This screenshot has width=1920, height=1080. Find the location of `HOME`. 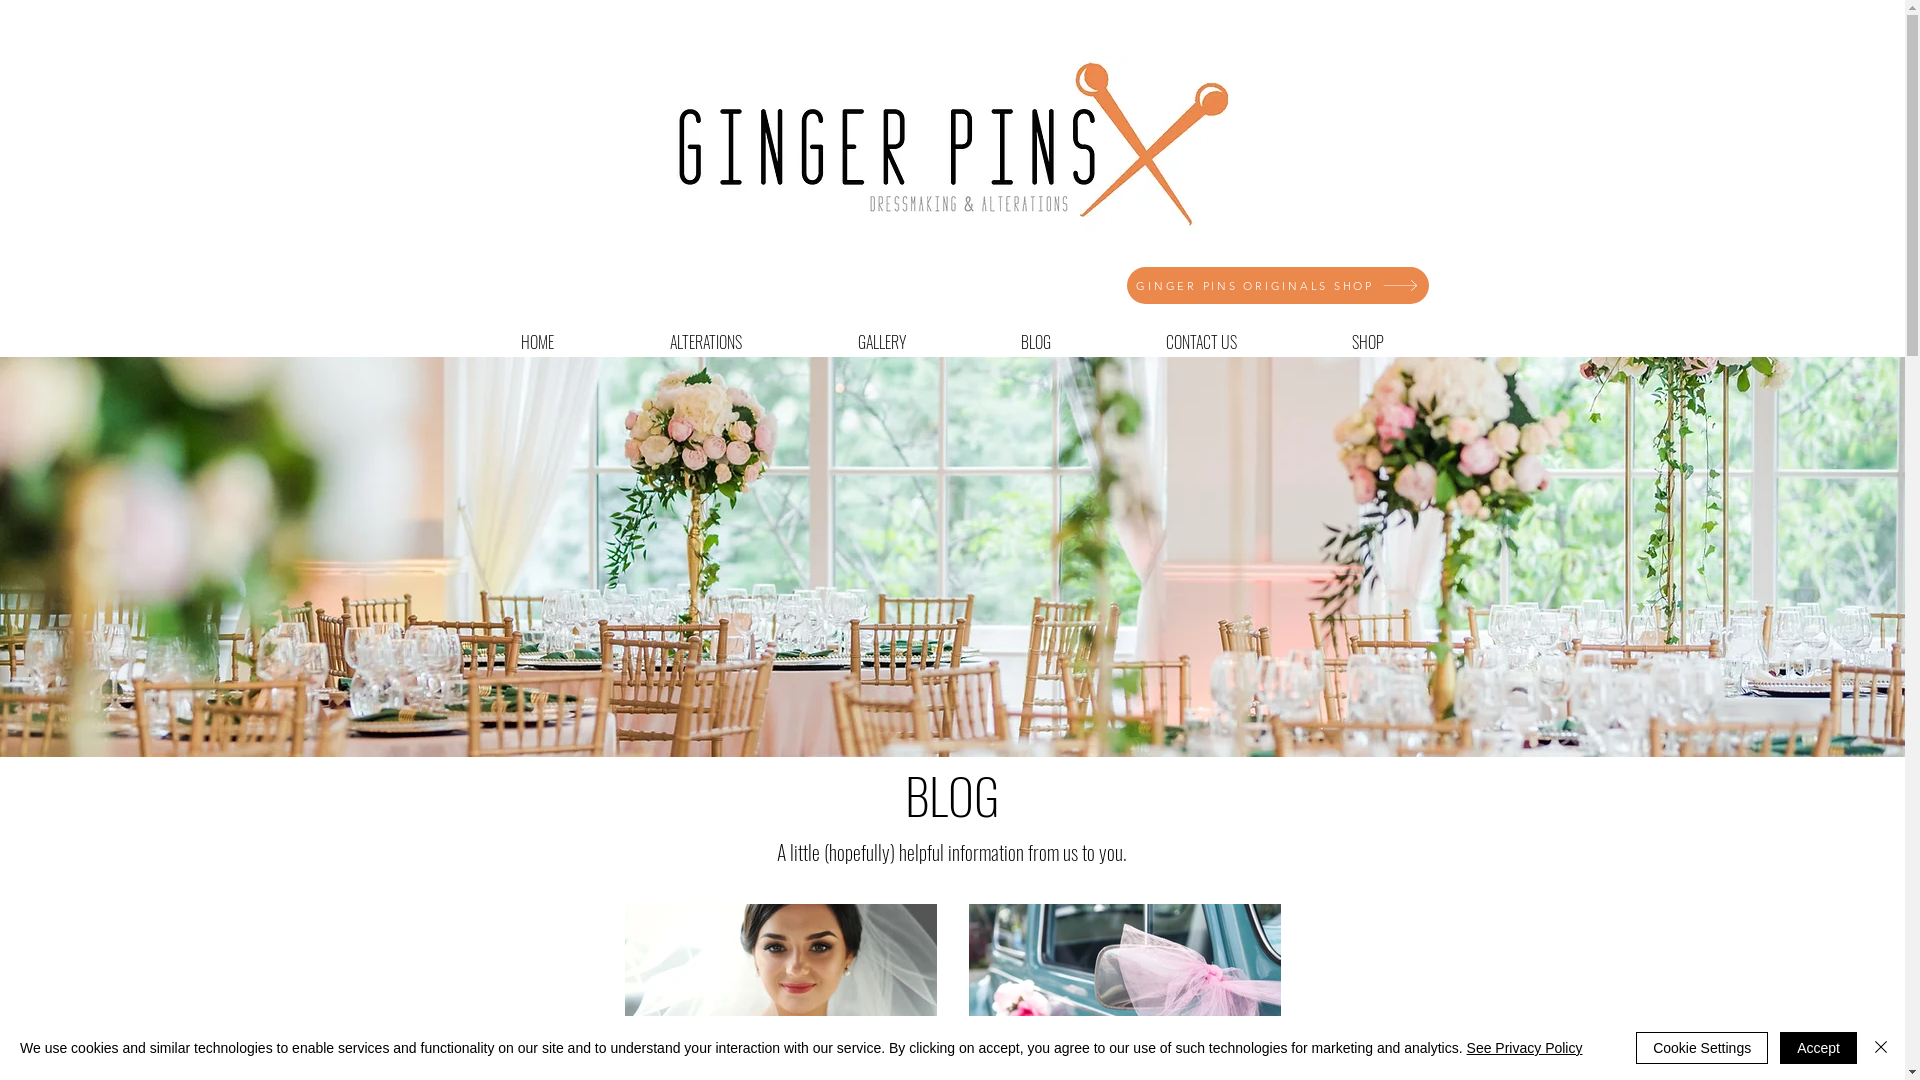

HOME is located at coordinates (536, 342).